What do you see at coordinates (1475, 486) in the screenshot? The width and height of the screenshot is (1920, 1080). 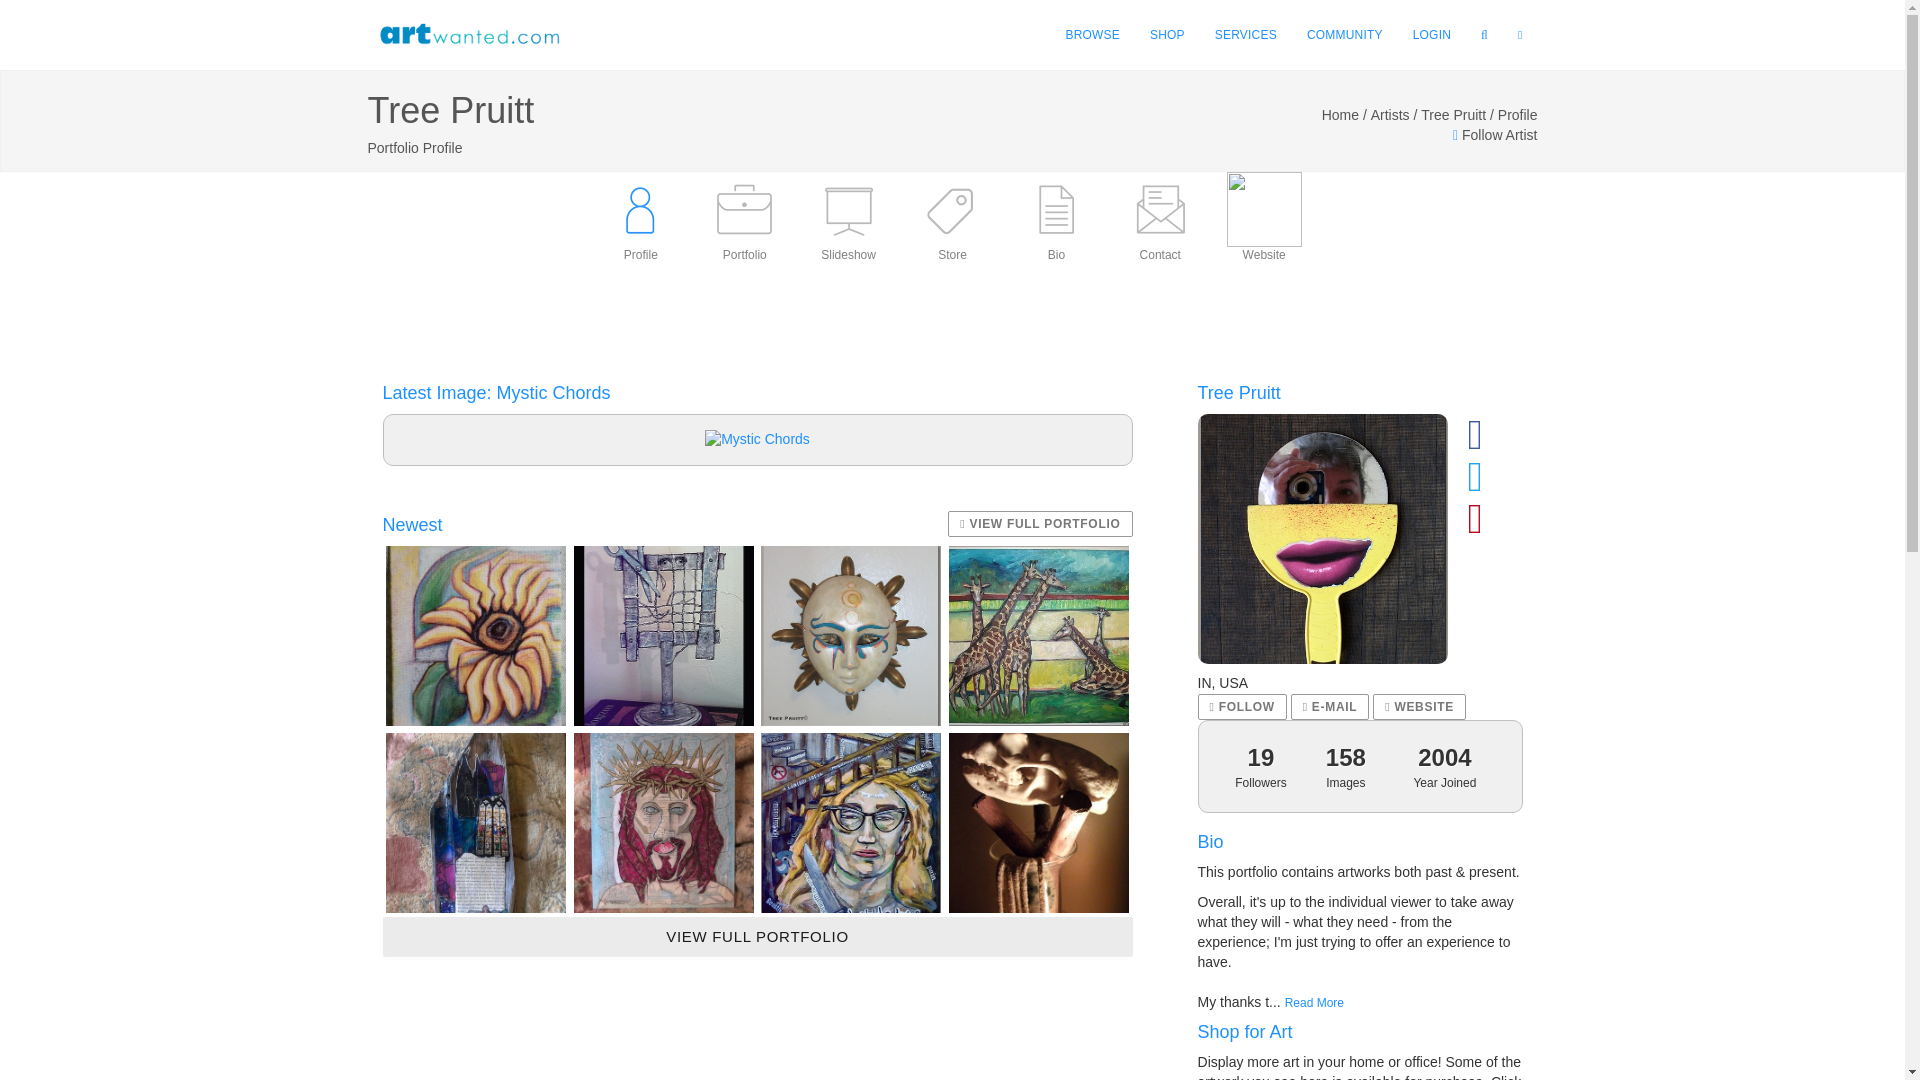 I see `Follow on Twitter` at bounding box center [1475, 486].